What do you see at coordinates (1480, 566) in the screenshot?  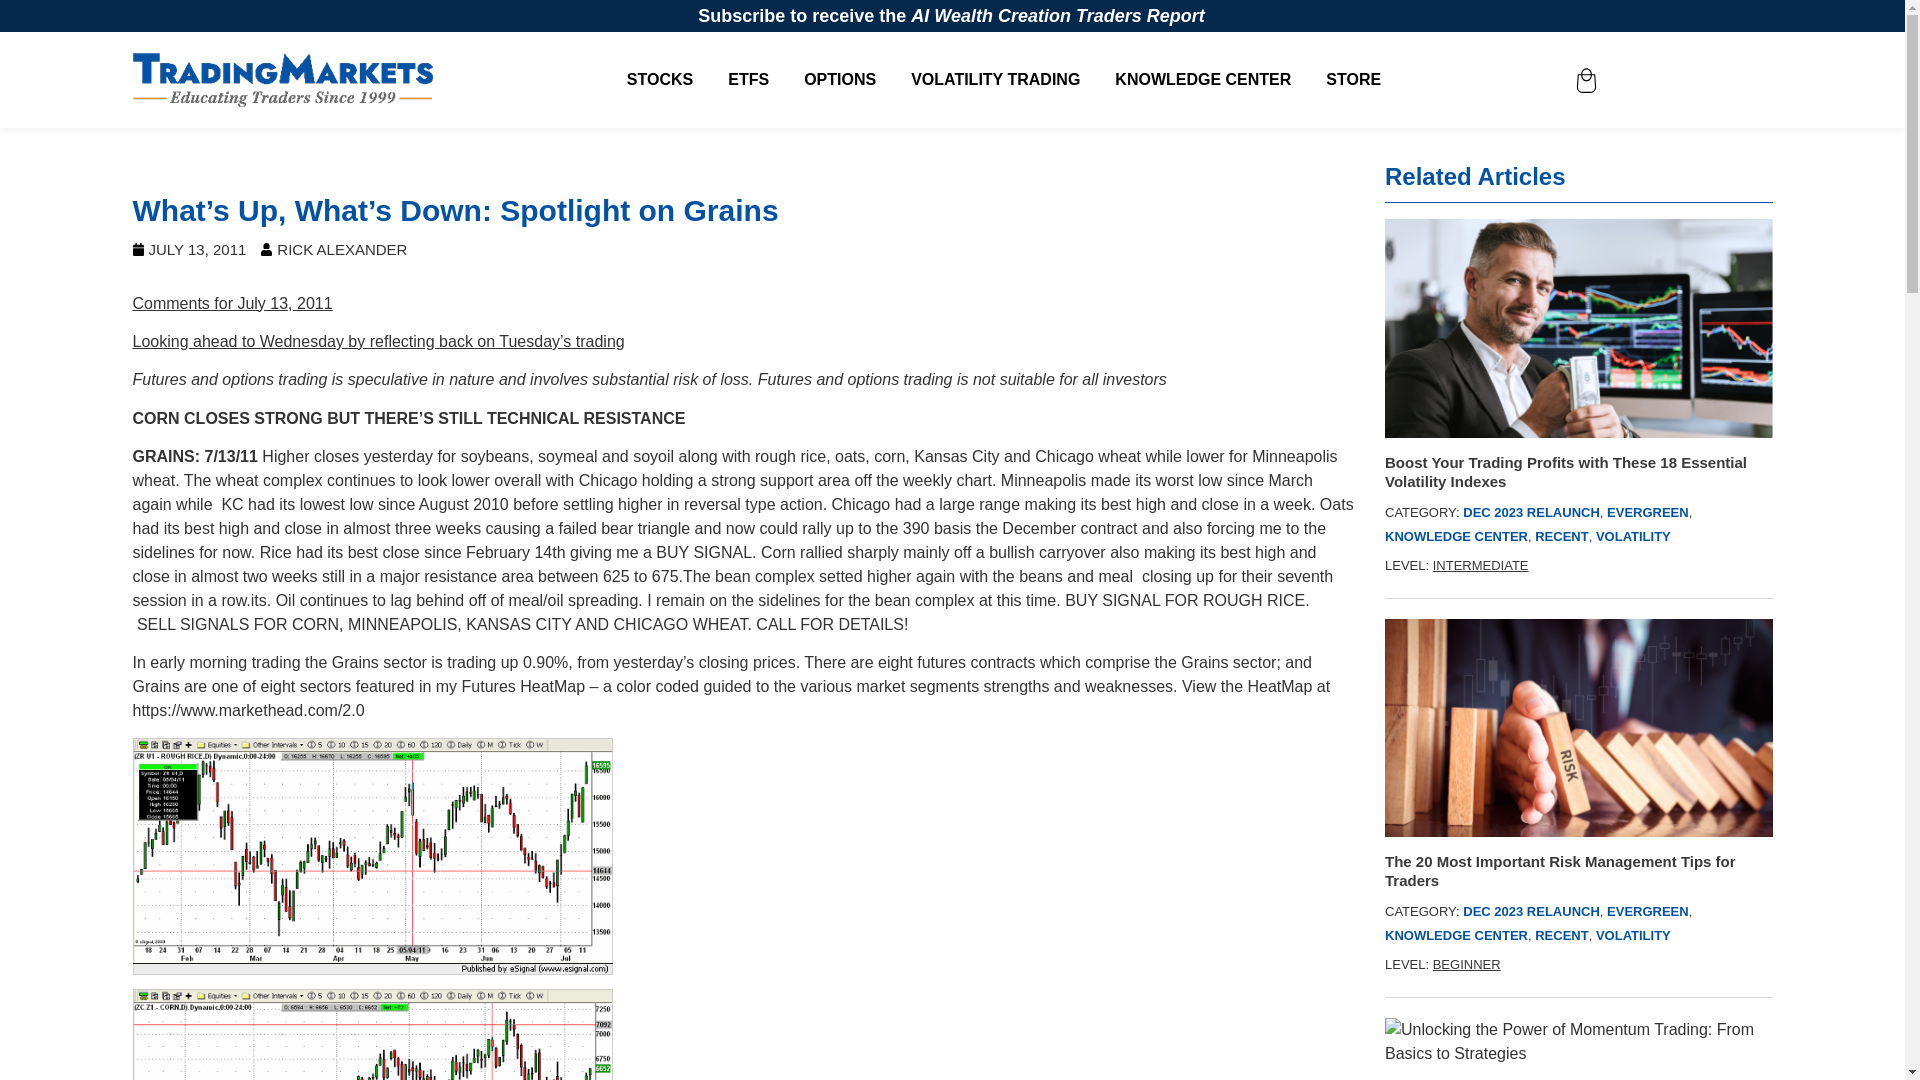 I see `INTERMEDIATE` at bounding box center [1480, 566].